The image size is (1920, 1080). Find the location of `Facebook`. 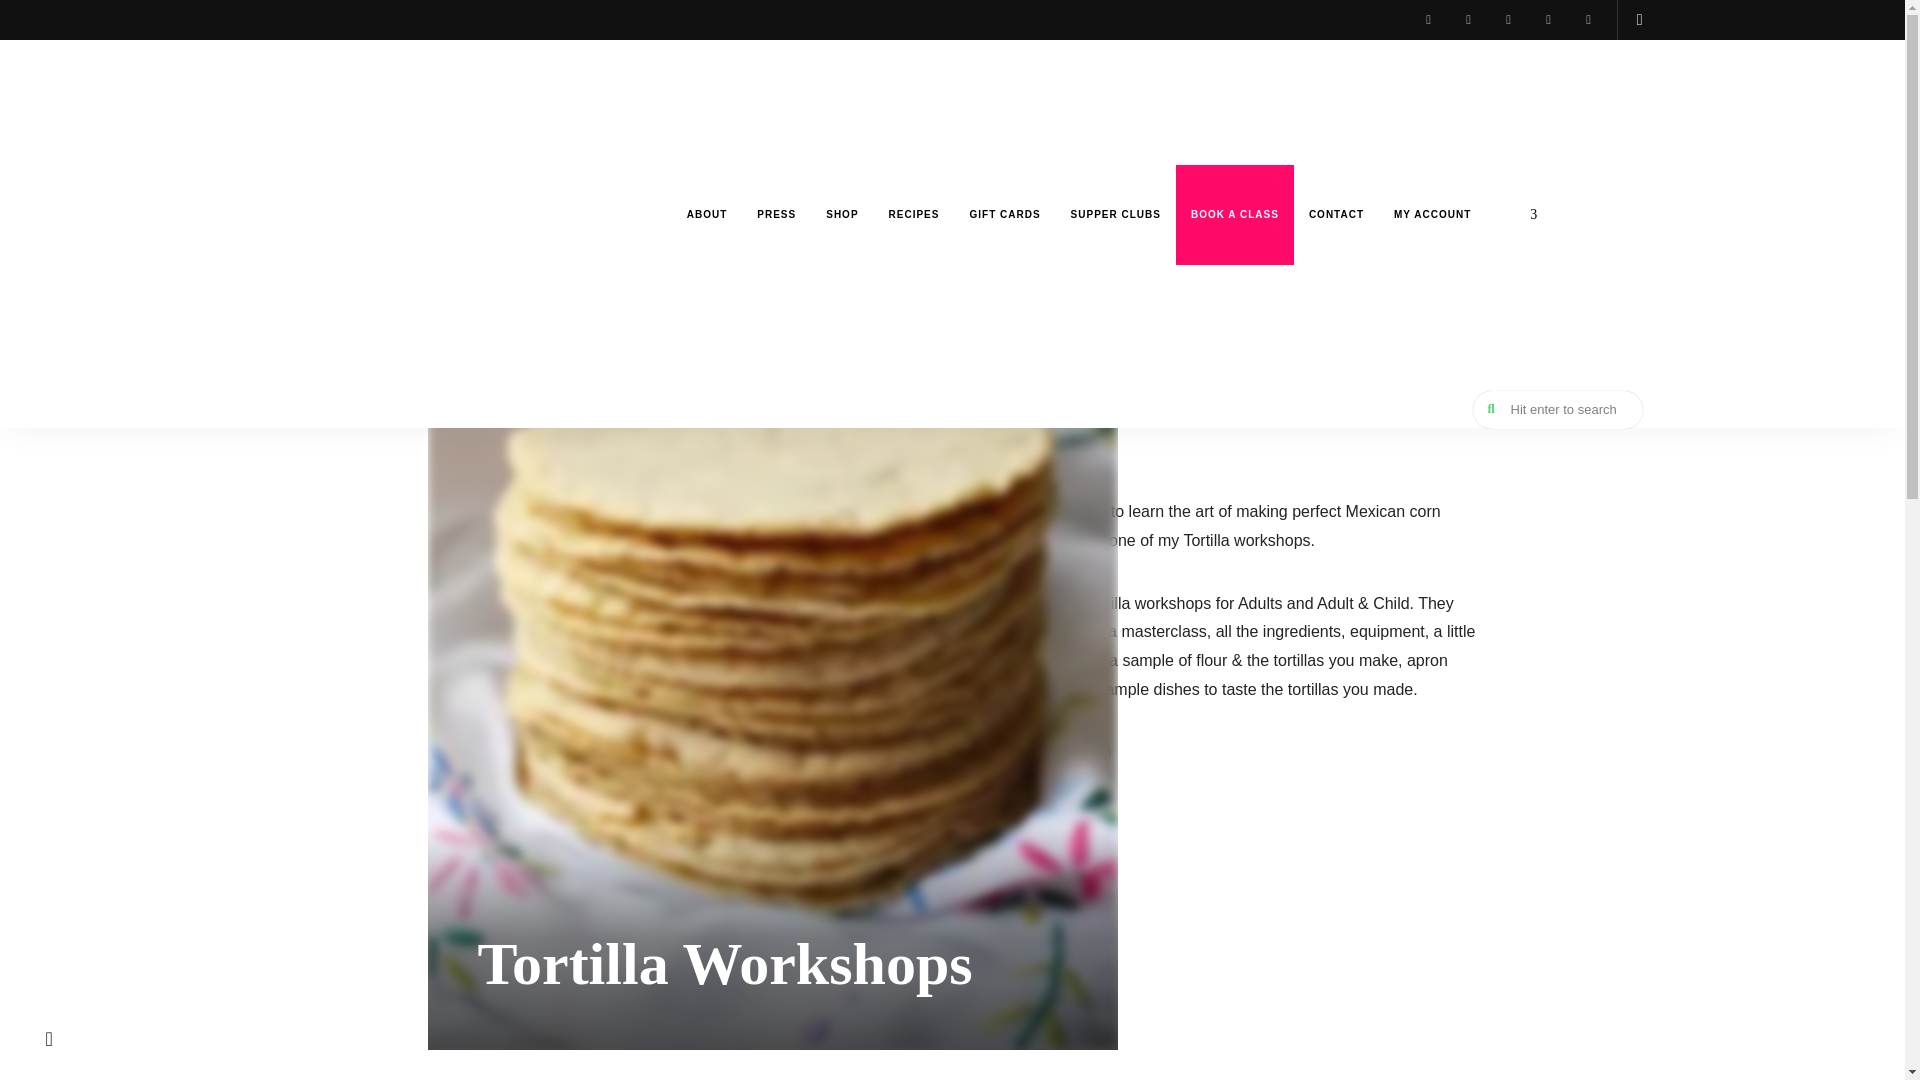

Facebook is located at coordinates (1469, 20).